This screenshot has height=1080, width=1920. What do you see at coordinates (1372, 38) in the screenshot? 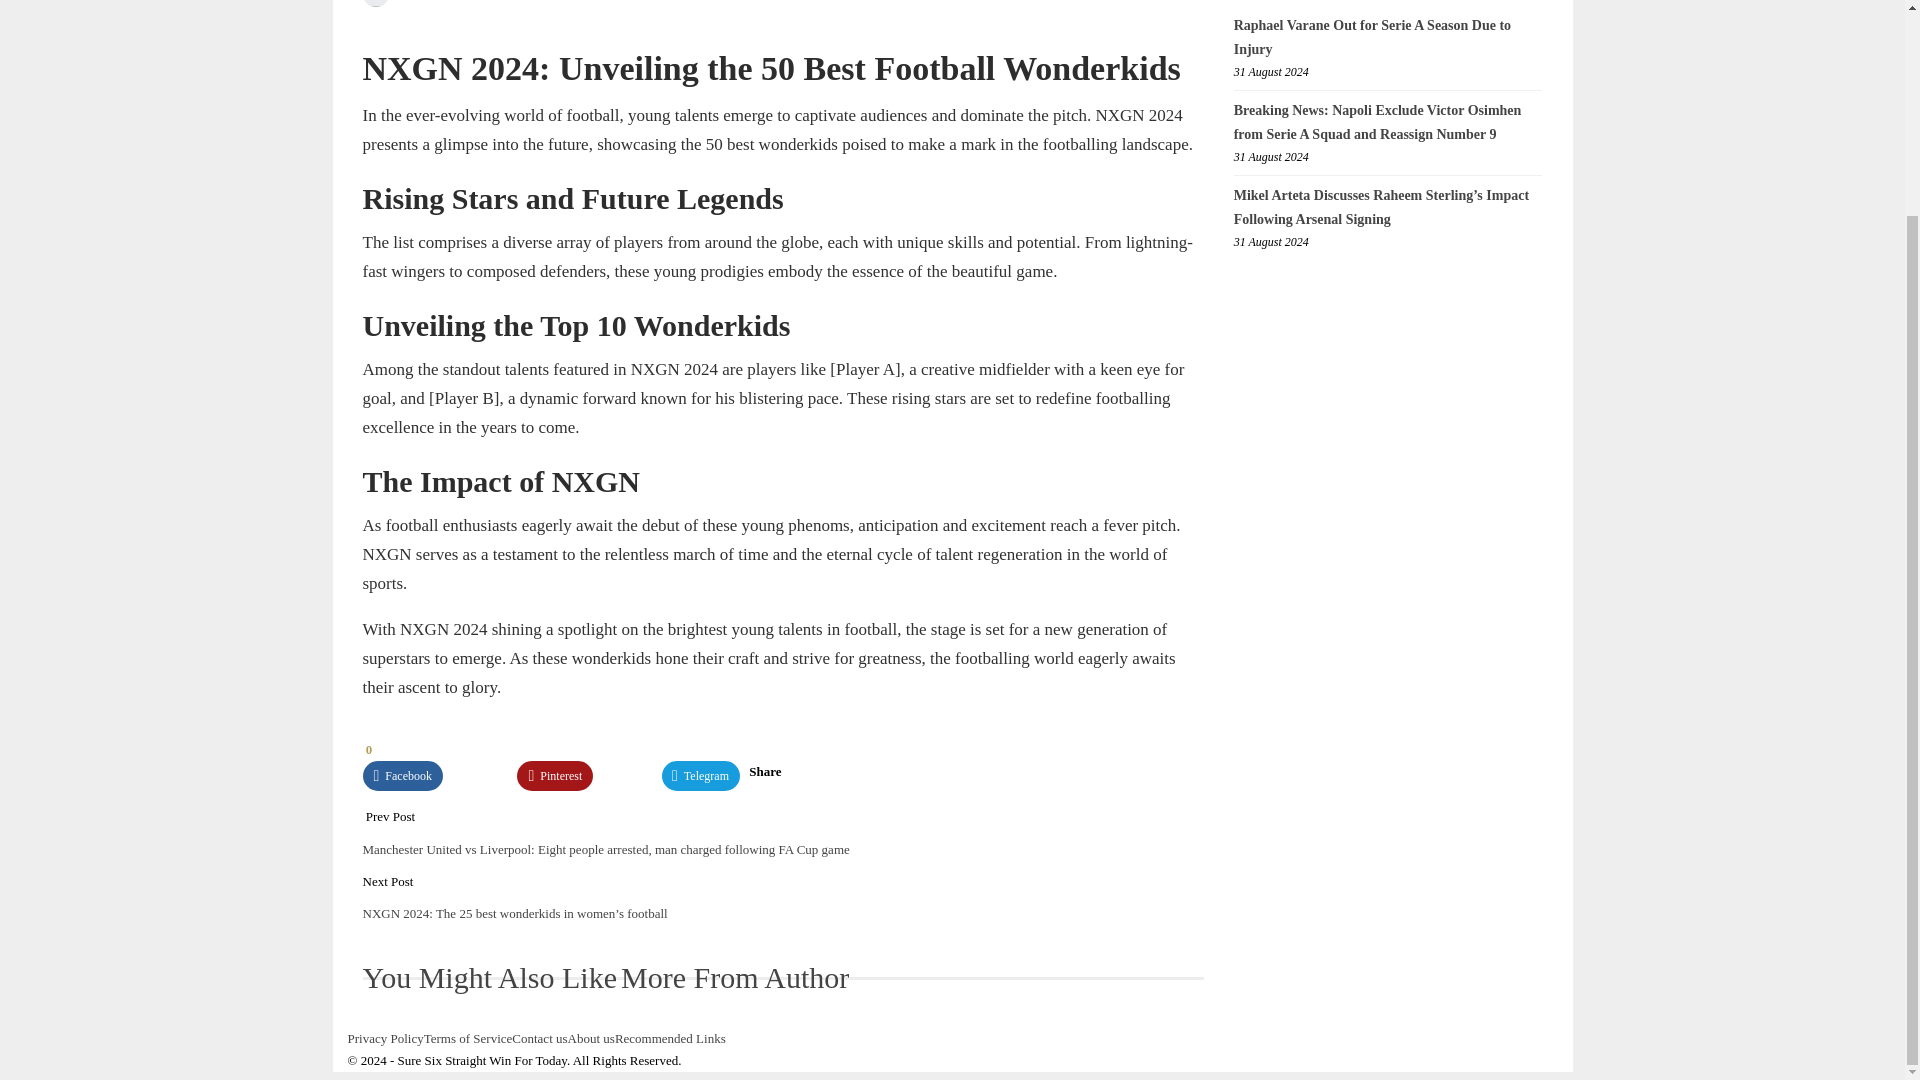
I see `Raphael Varane Out for Serie A Season Due to Injury` at bounding box center [1372, 38].